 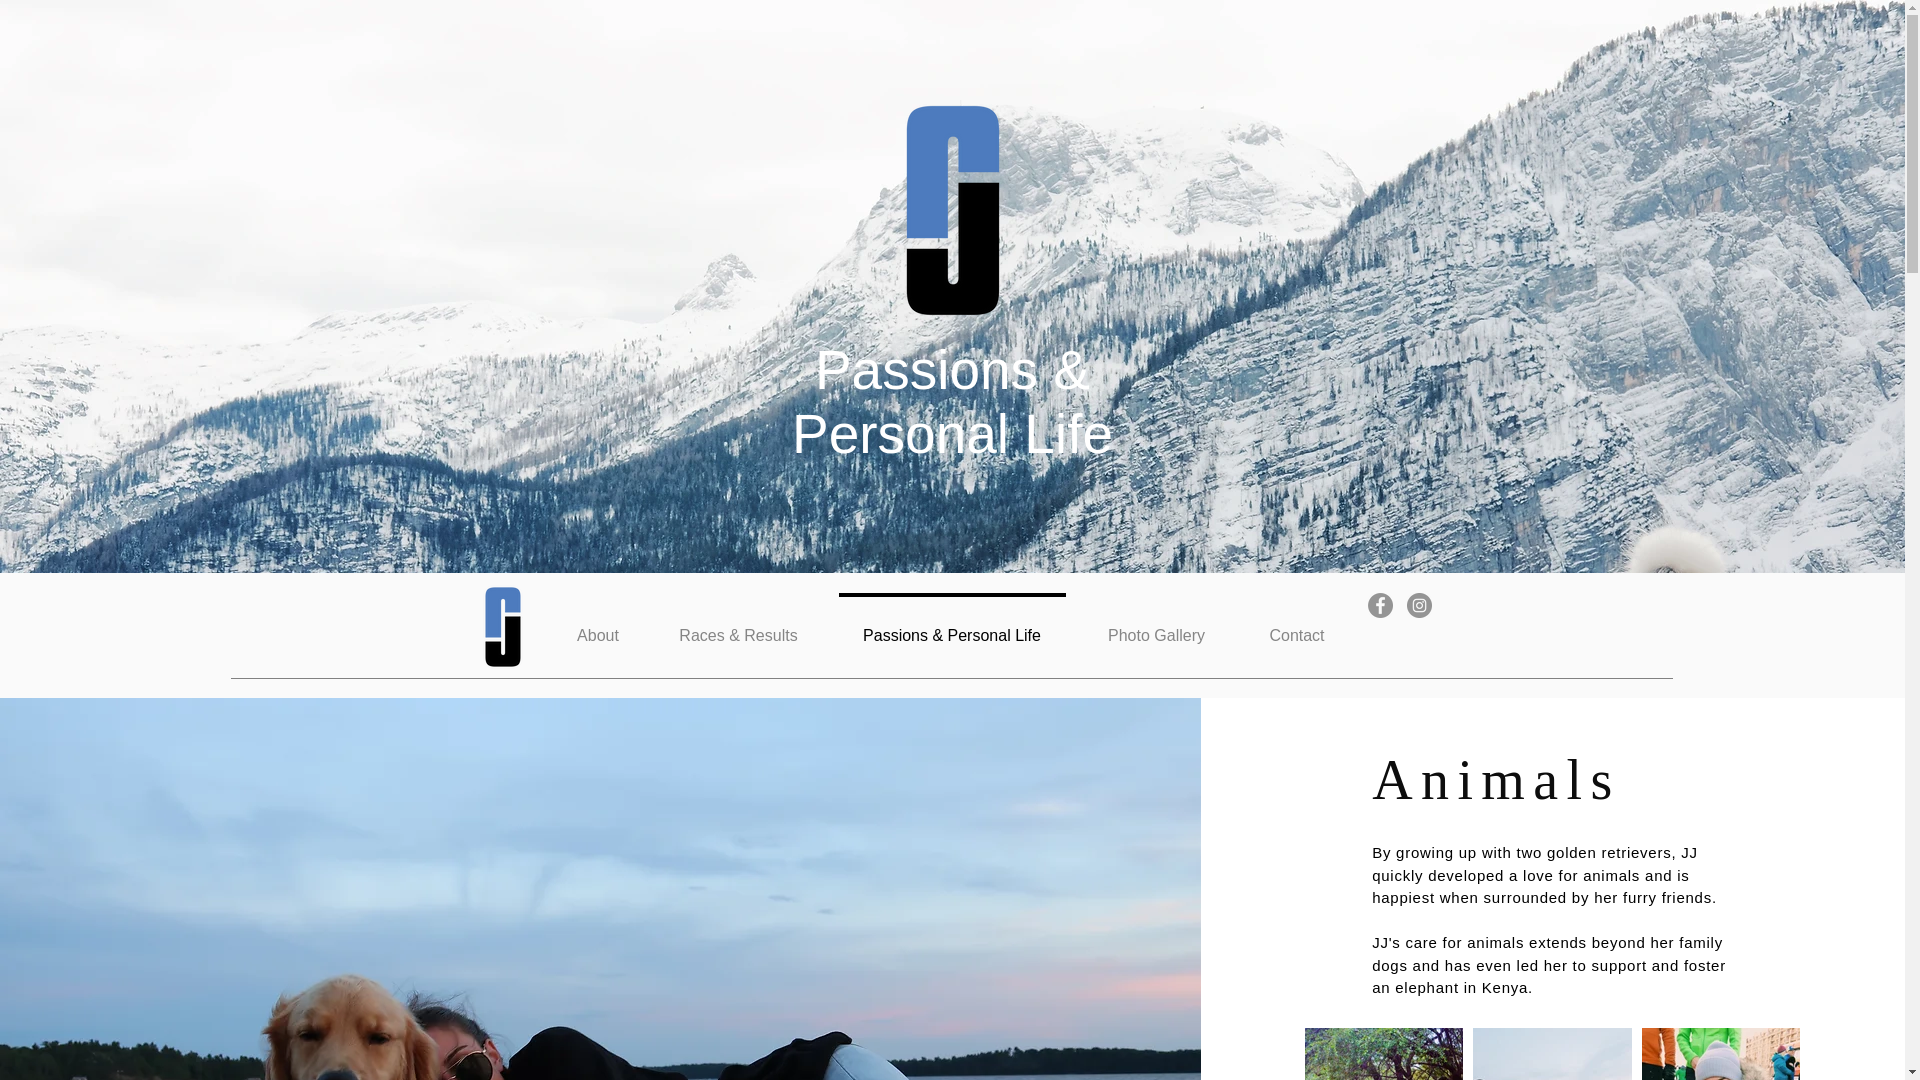 I want to click on About, so click(x=598, y=626).